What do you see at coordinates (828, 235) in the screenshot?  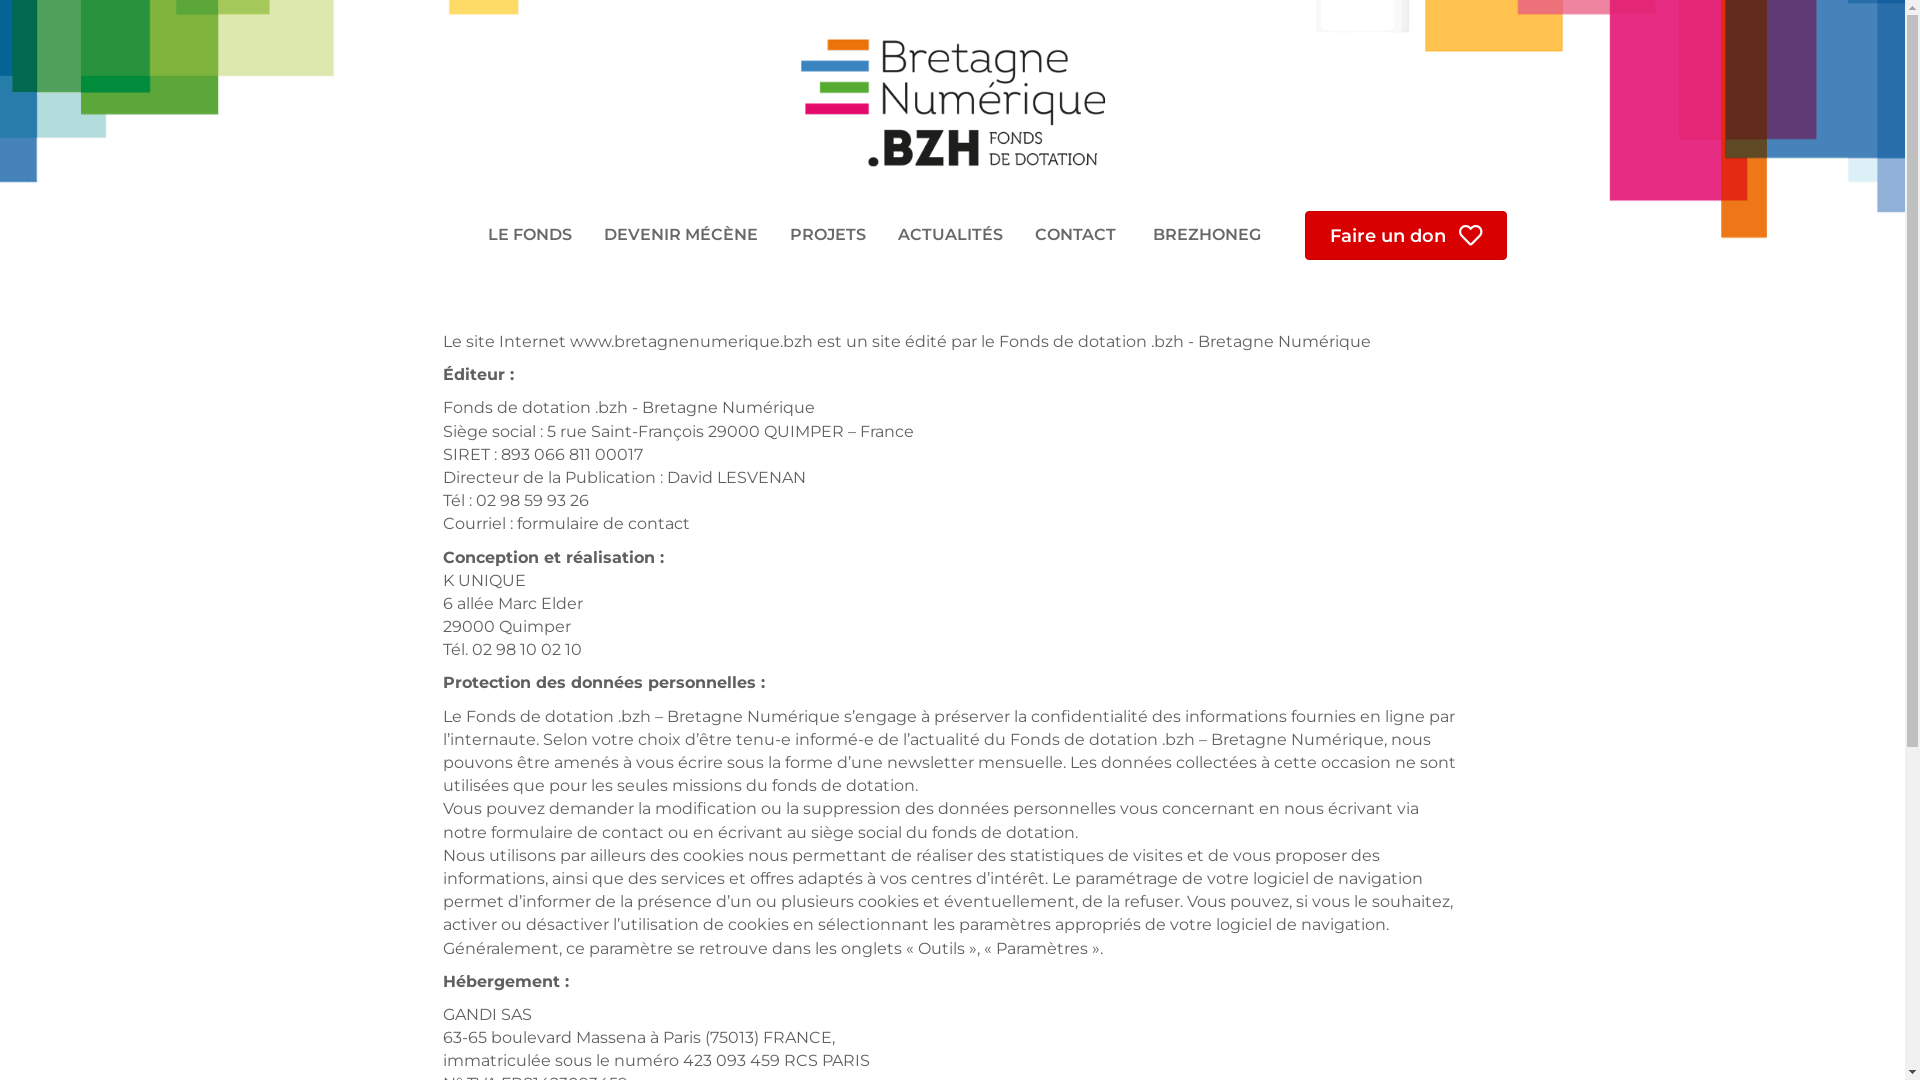 I see `PROJETS` at bounding box center [828, 235].